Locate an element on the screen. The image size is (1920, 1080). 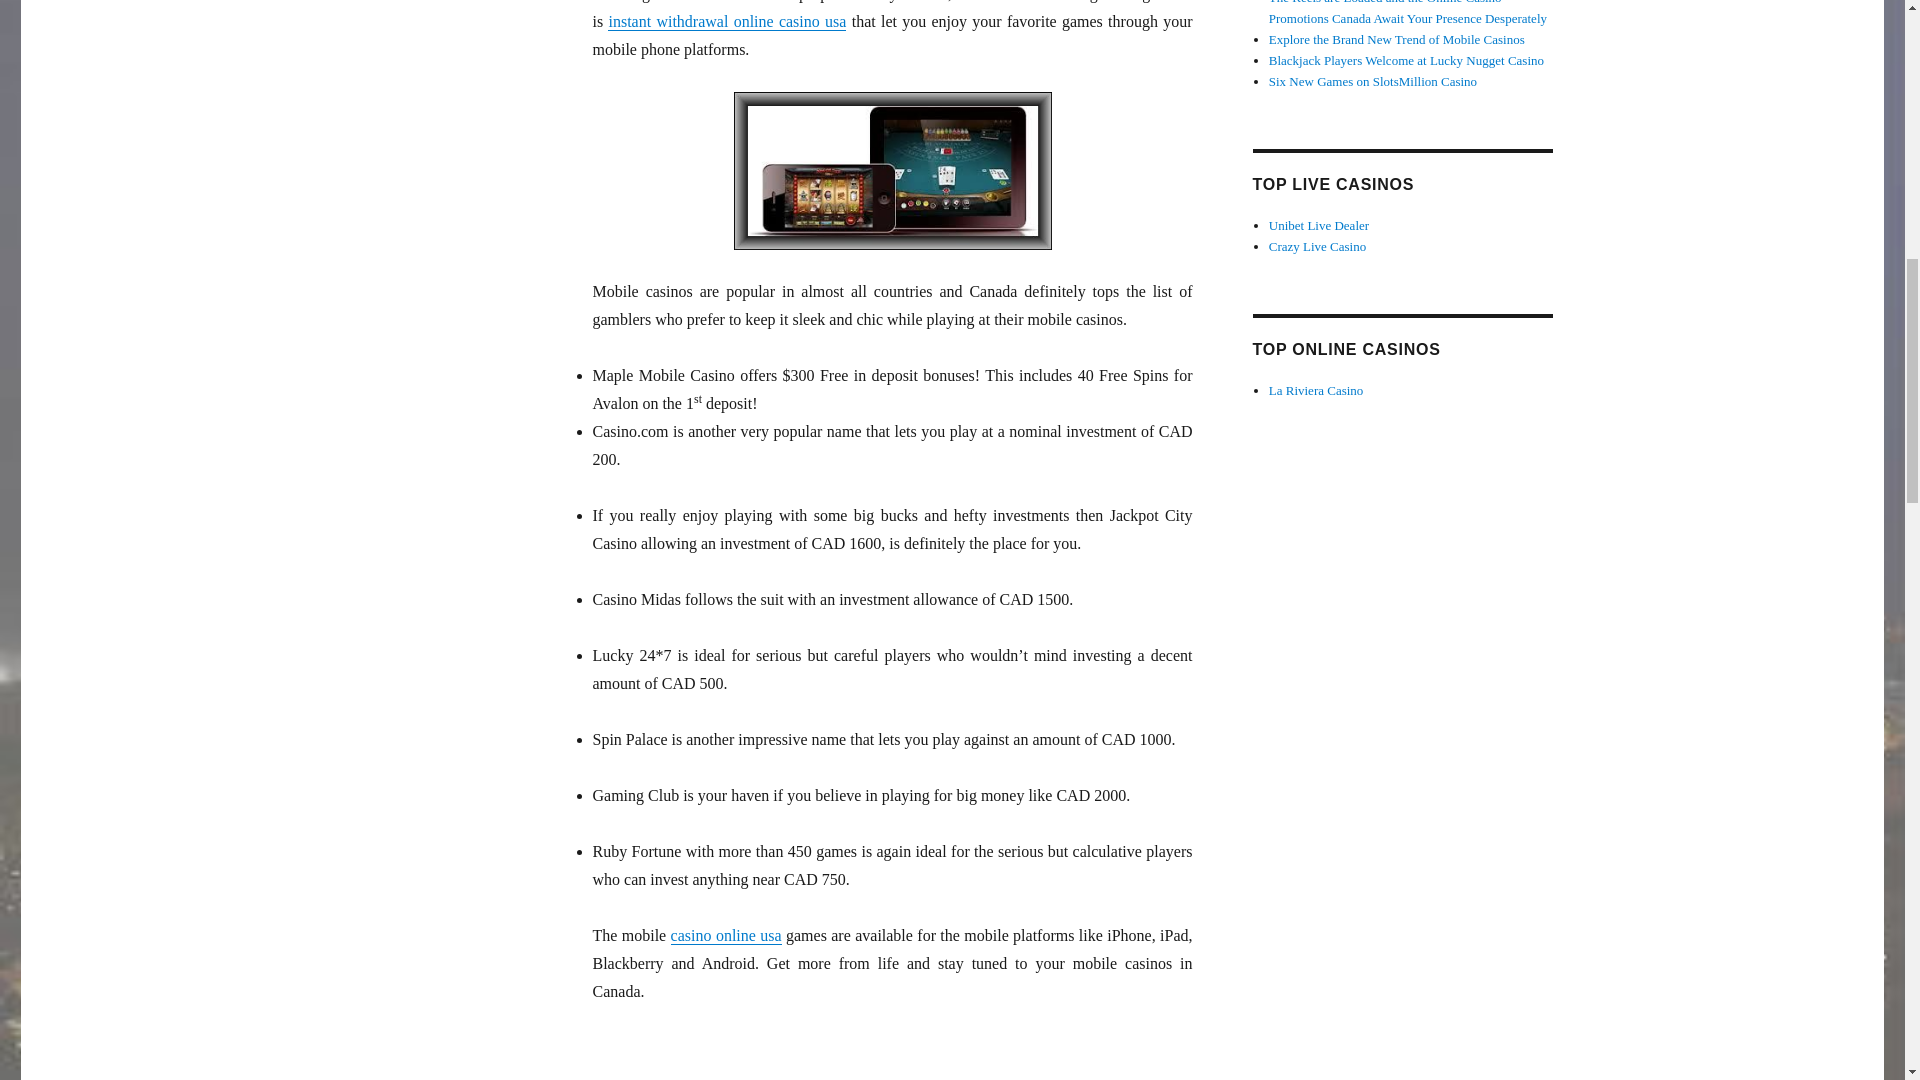
La Riviera Casino is located at coordinates (1316, 390).